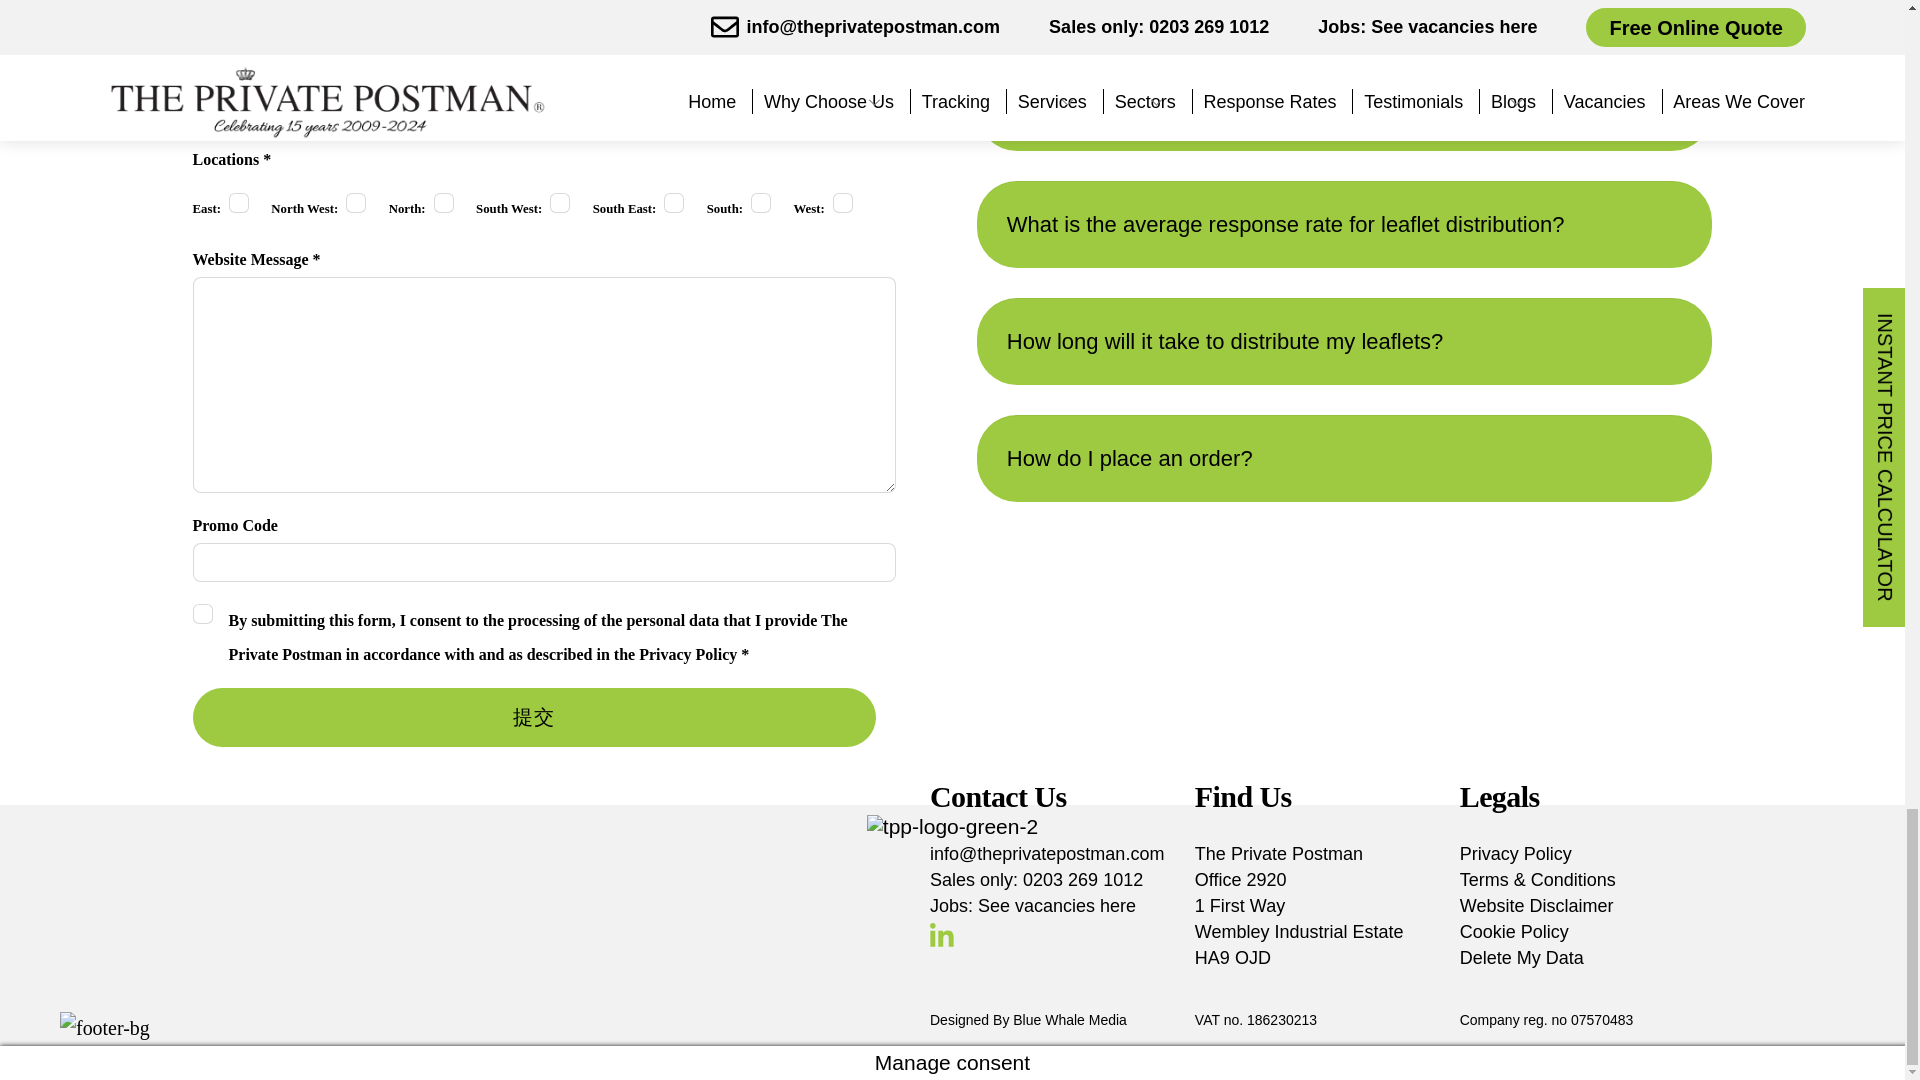  I want to click on 1, so click(760, 202).